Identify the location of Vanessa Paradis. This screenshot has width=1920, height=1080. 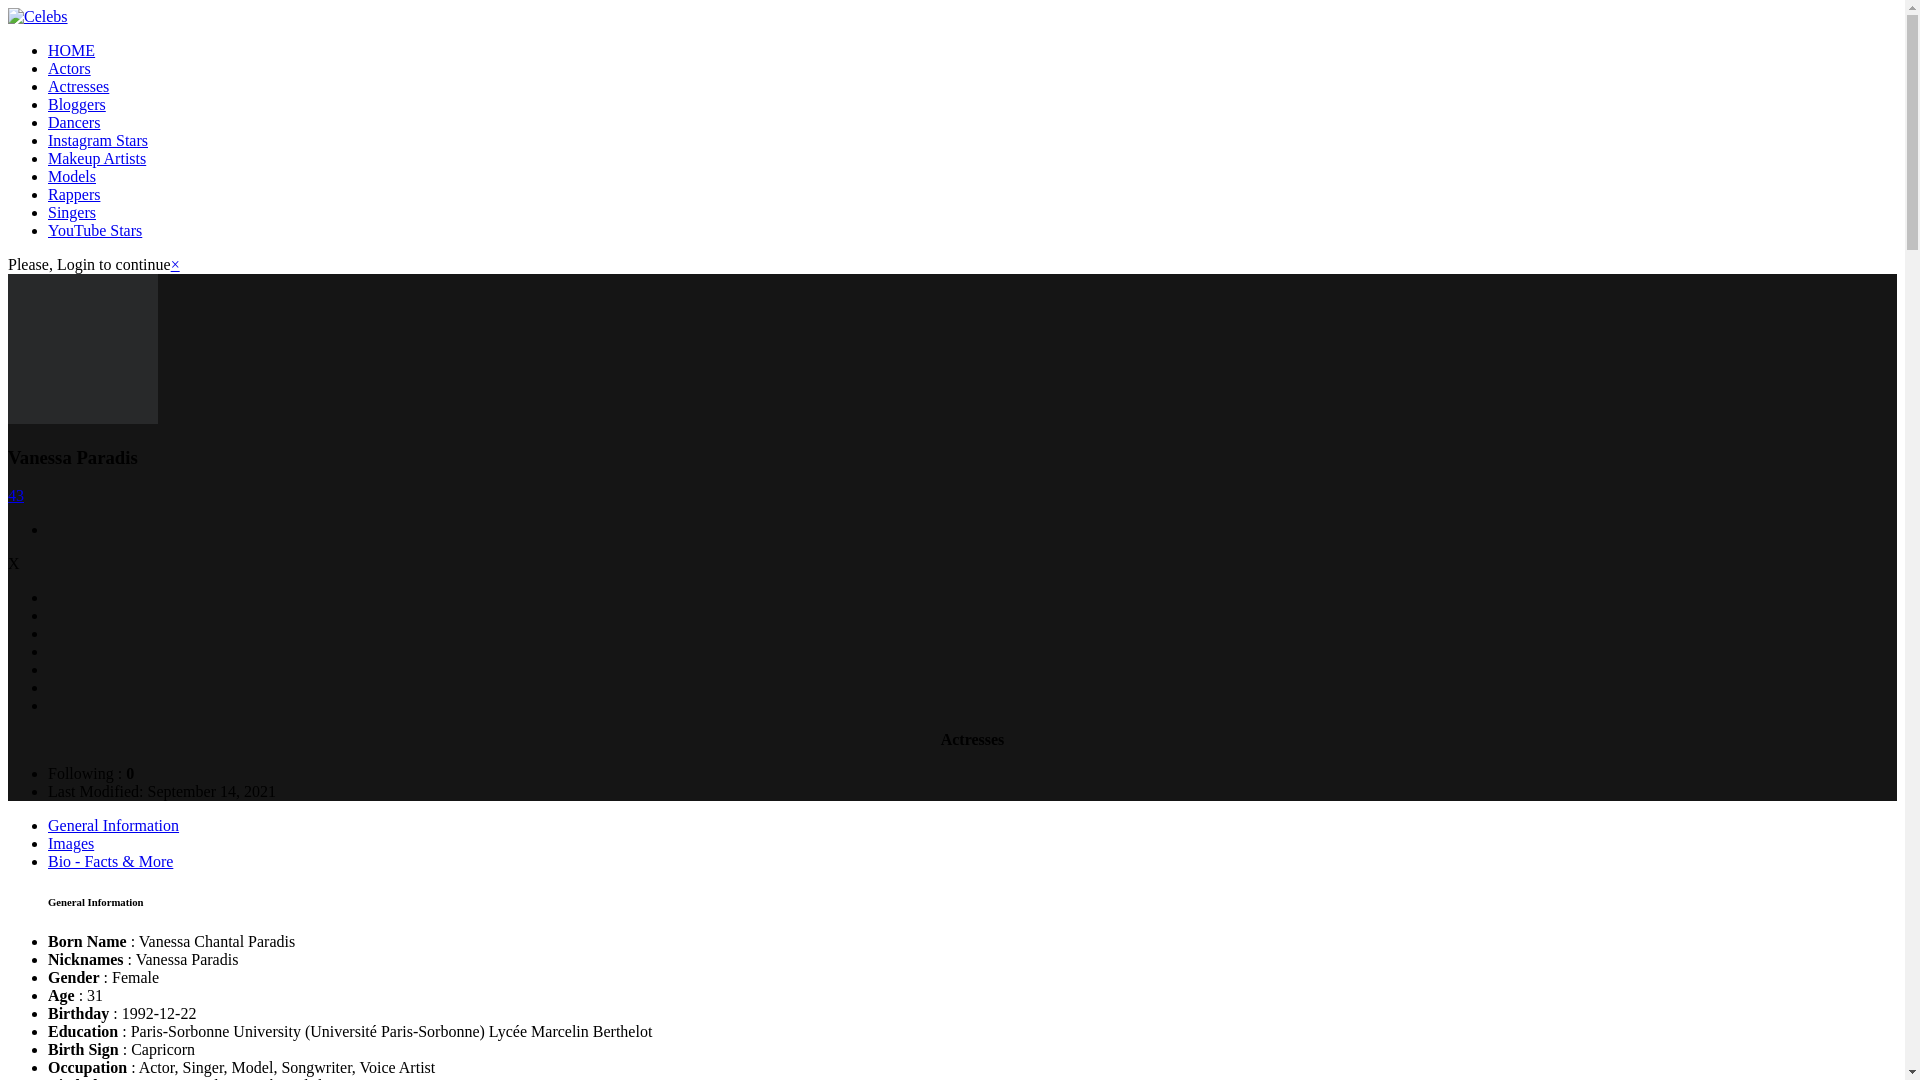
(82, 349).